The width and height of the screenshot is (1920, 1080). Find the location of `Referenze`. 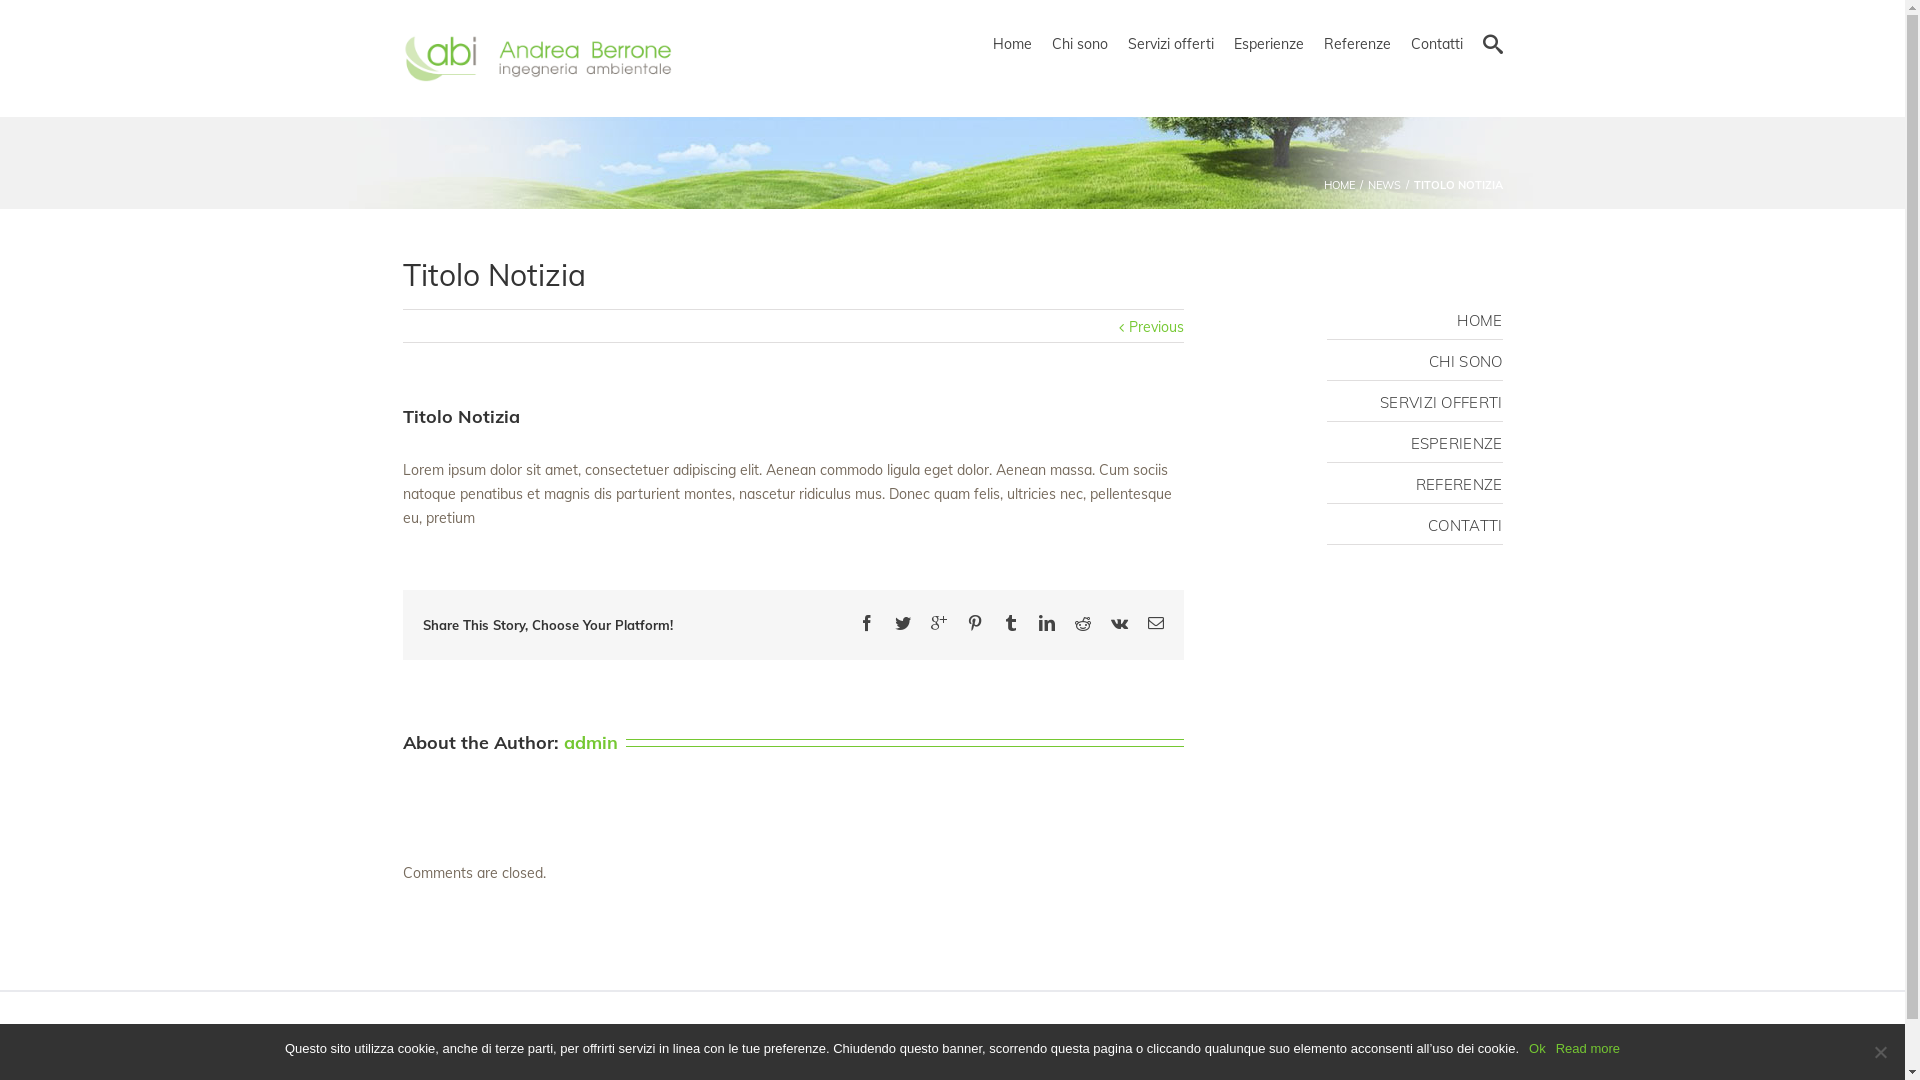

Referenze is located at coordinates (1358, 43).